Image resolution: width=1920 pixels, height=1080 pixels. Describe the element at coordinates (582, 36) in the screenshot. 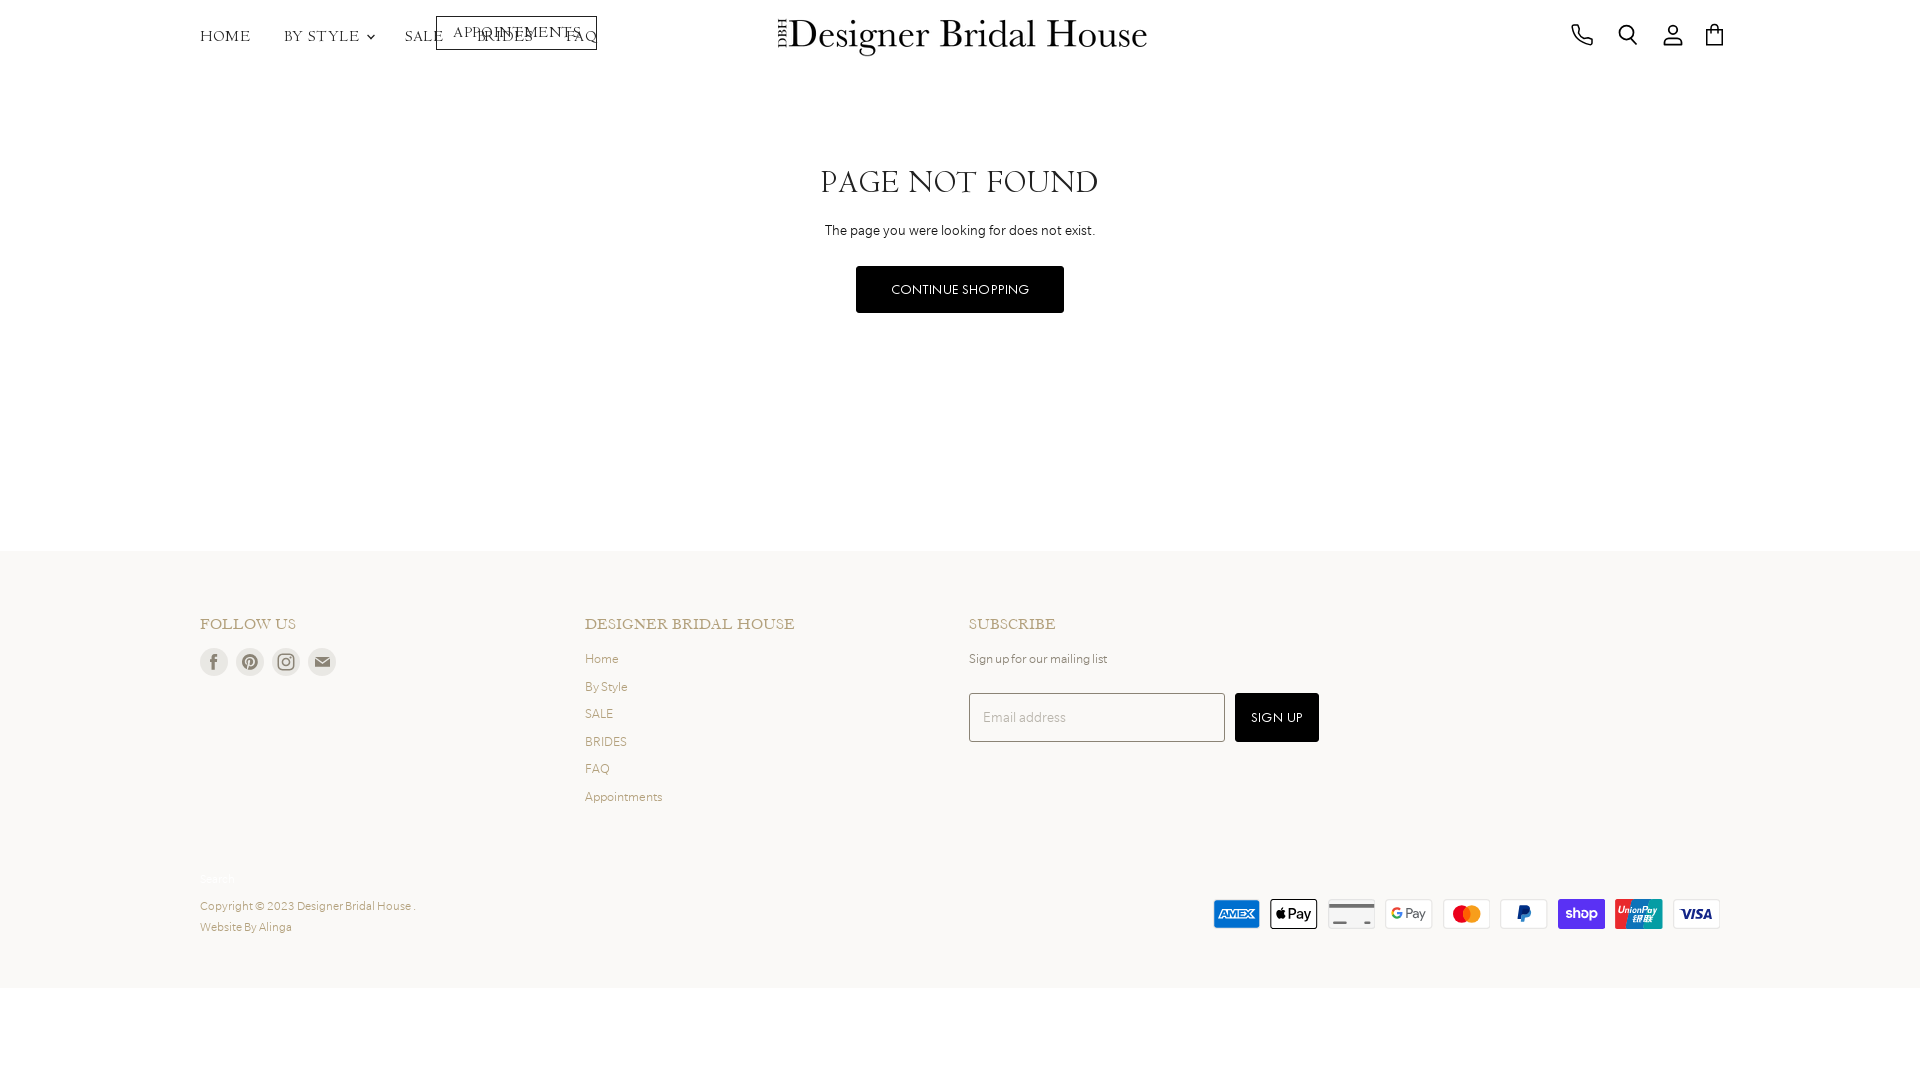

I see `FAQ` at that location.